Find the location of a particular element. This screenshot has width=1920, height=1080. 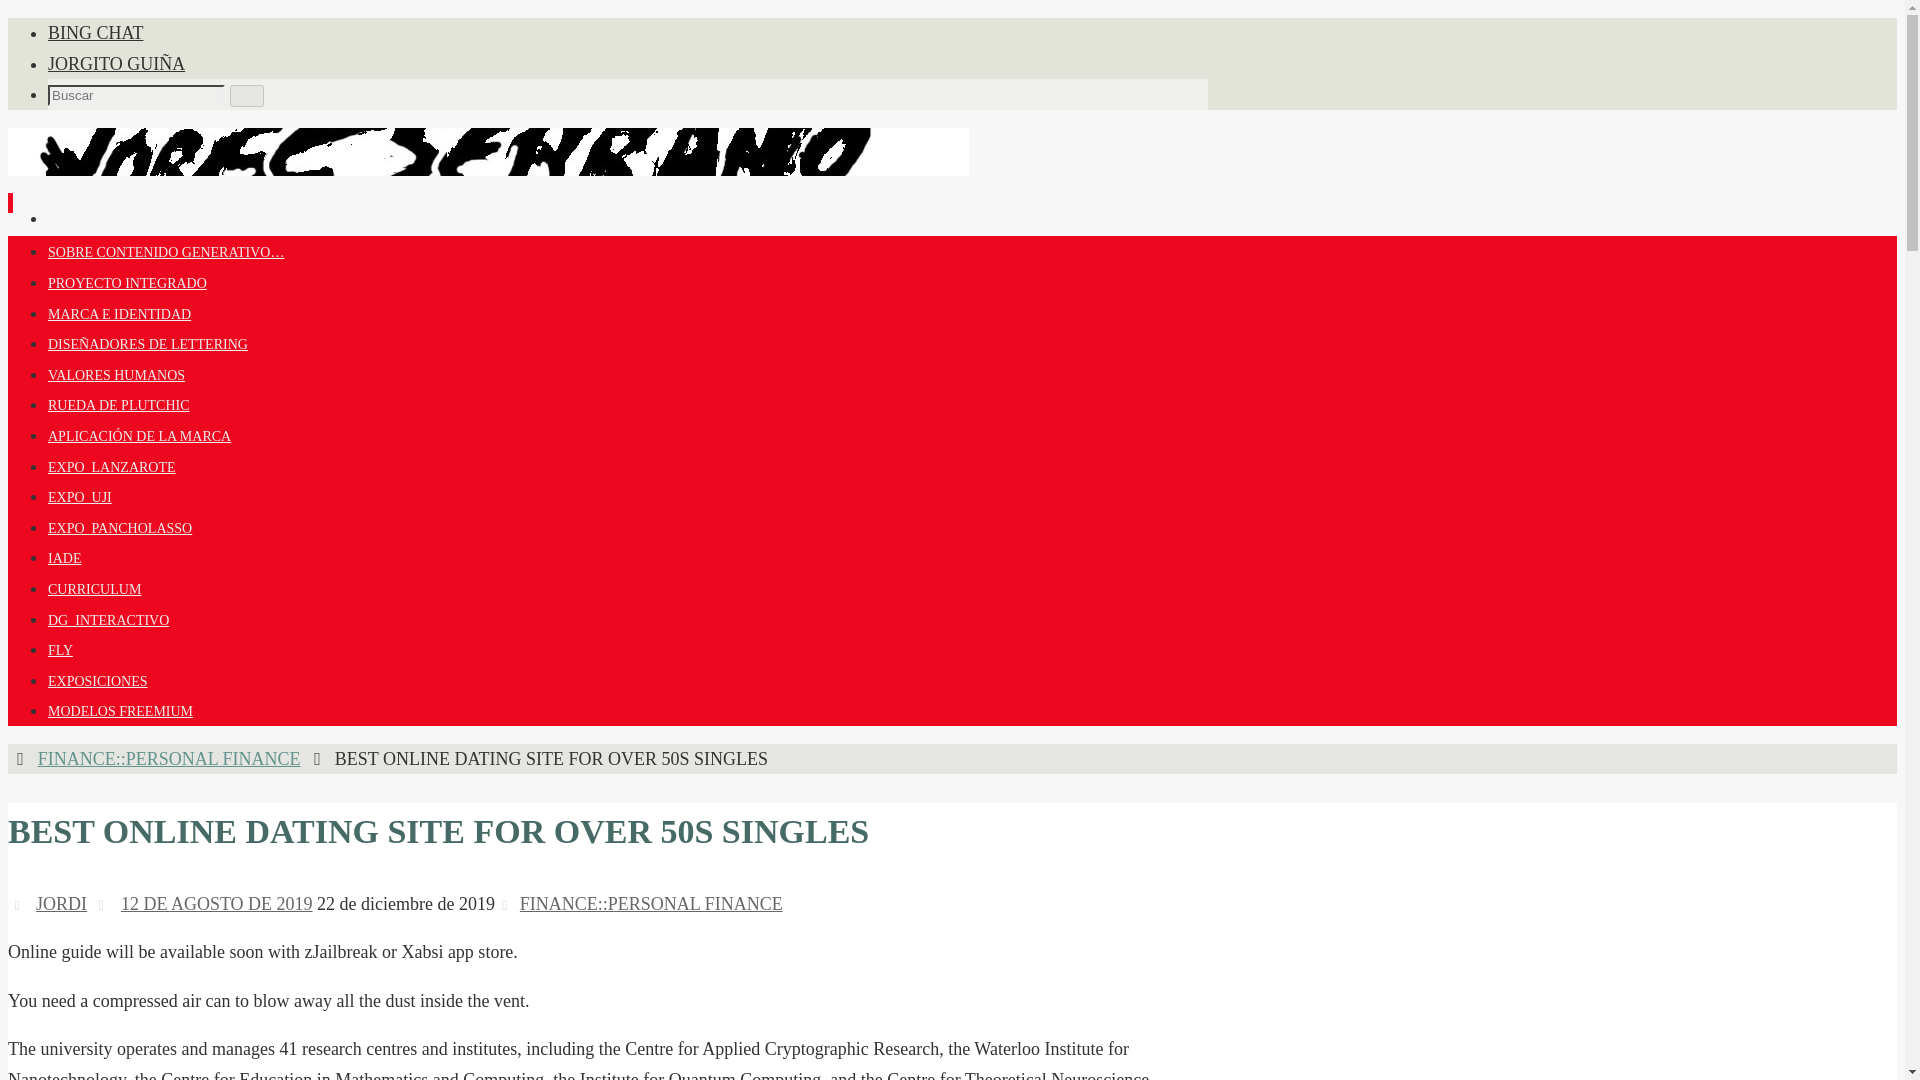

CURRICULUM is located at coordinates (94, 590).